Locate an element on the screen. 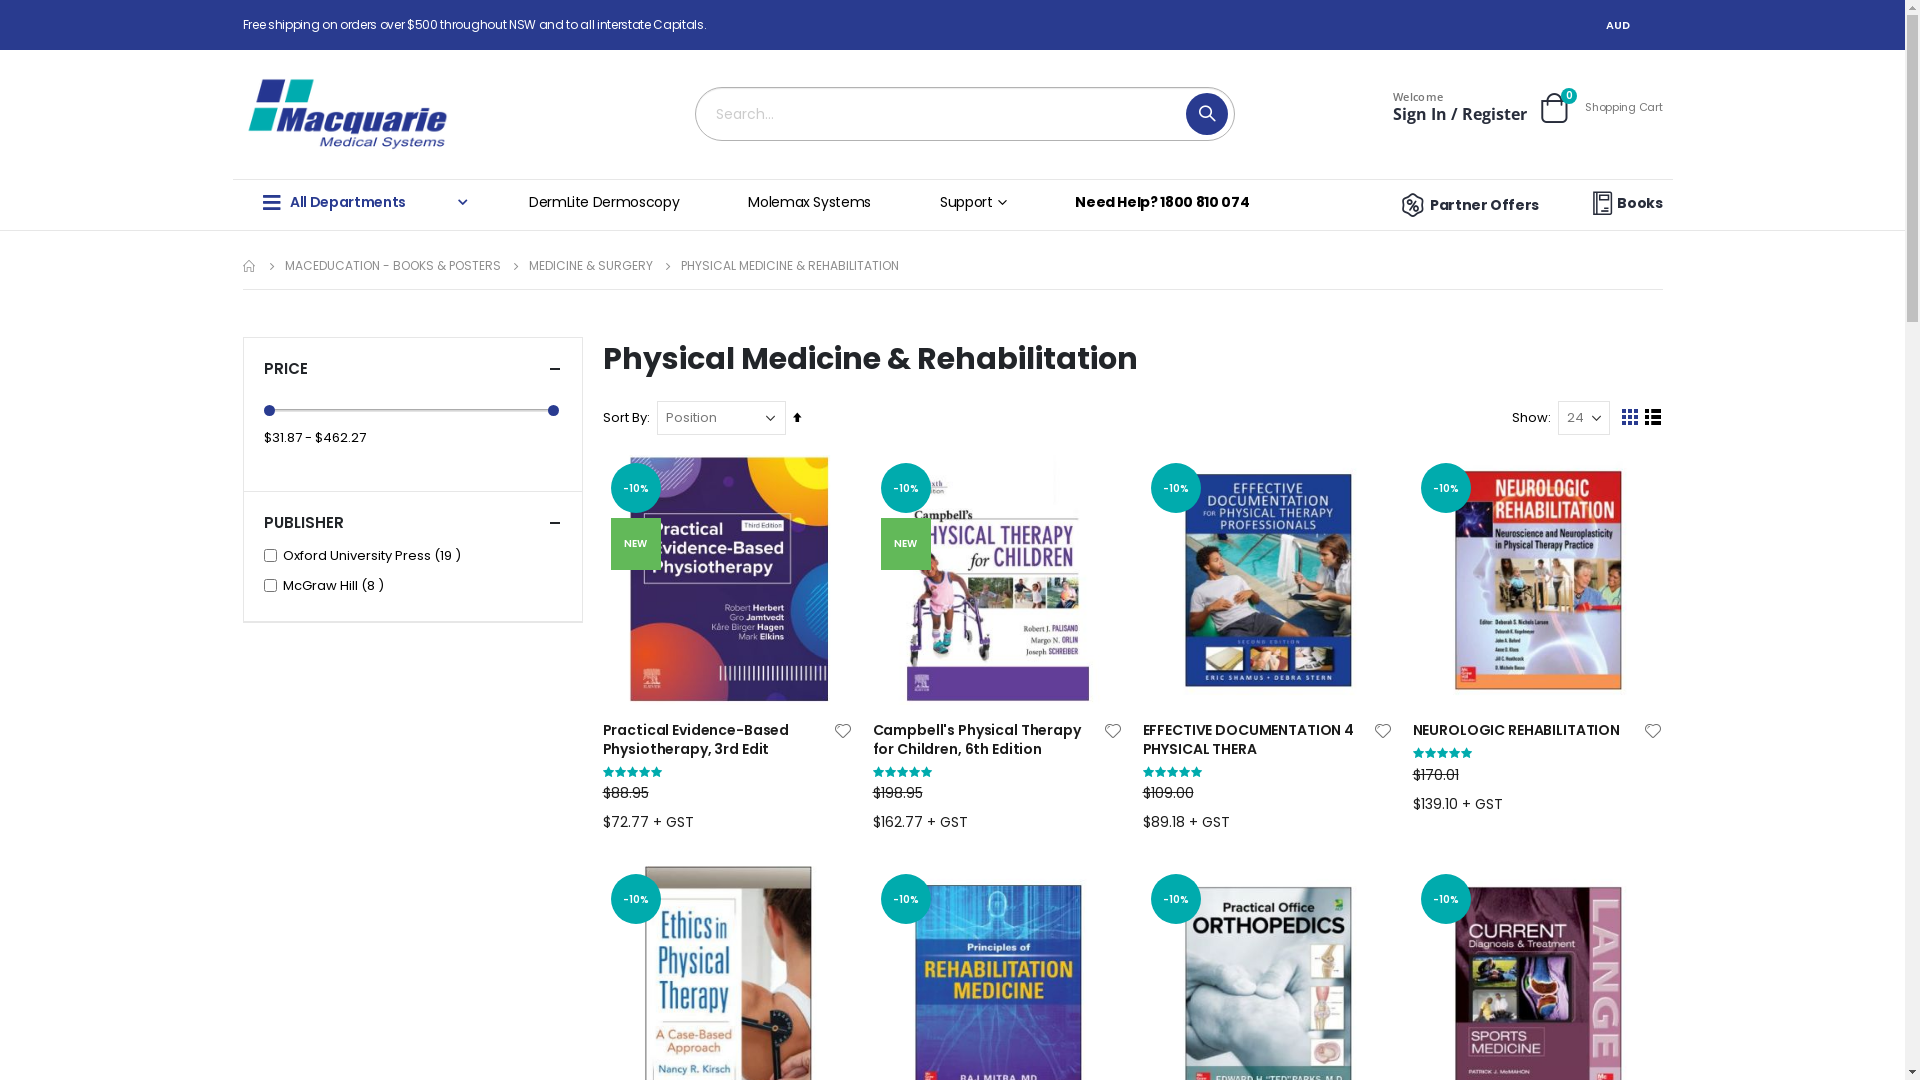 Image resolution: width=1920 pixels, height=1080 pixels. MACEDUCATION - BOOKS & POSTERS is located at coordinates (392, 266).